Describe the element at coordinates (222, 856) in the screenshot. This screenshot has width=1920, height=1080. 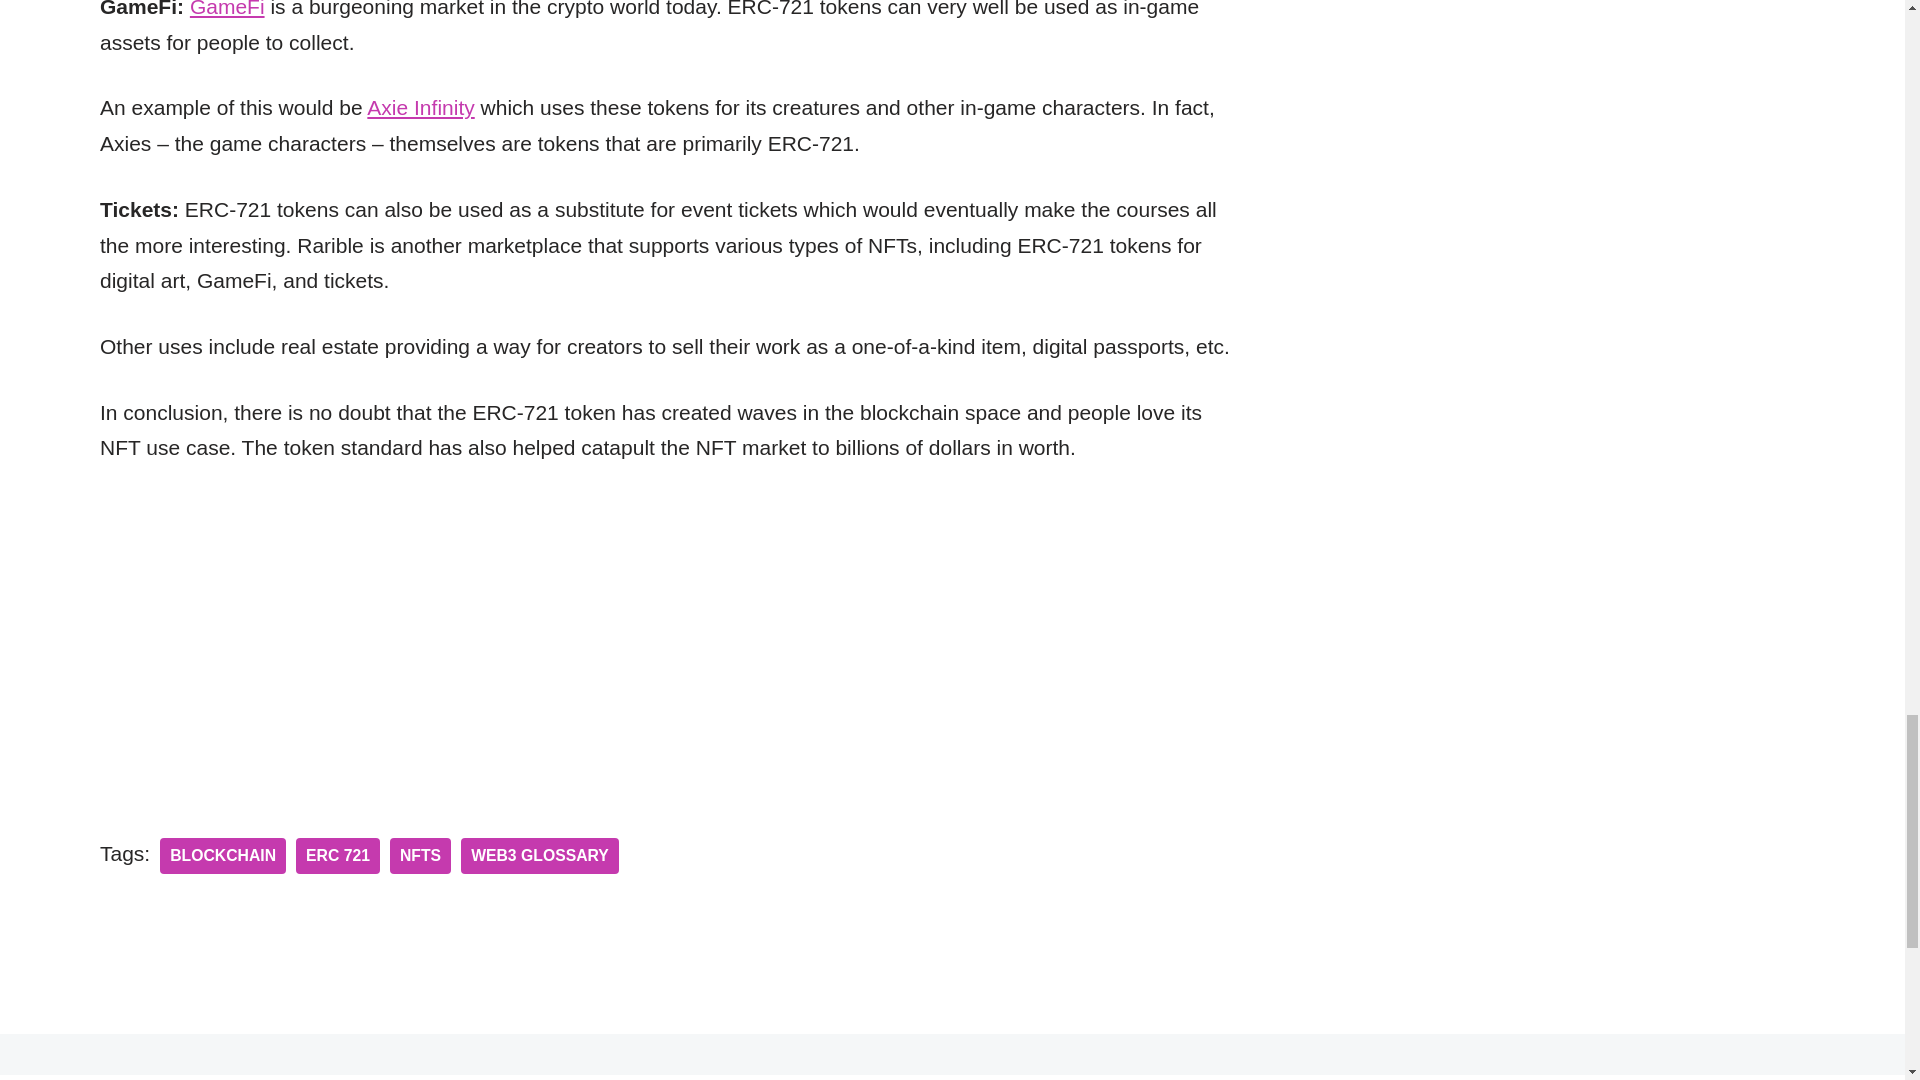
I see `BLOCKCHAIN` at that location.